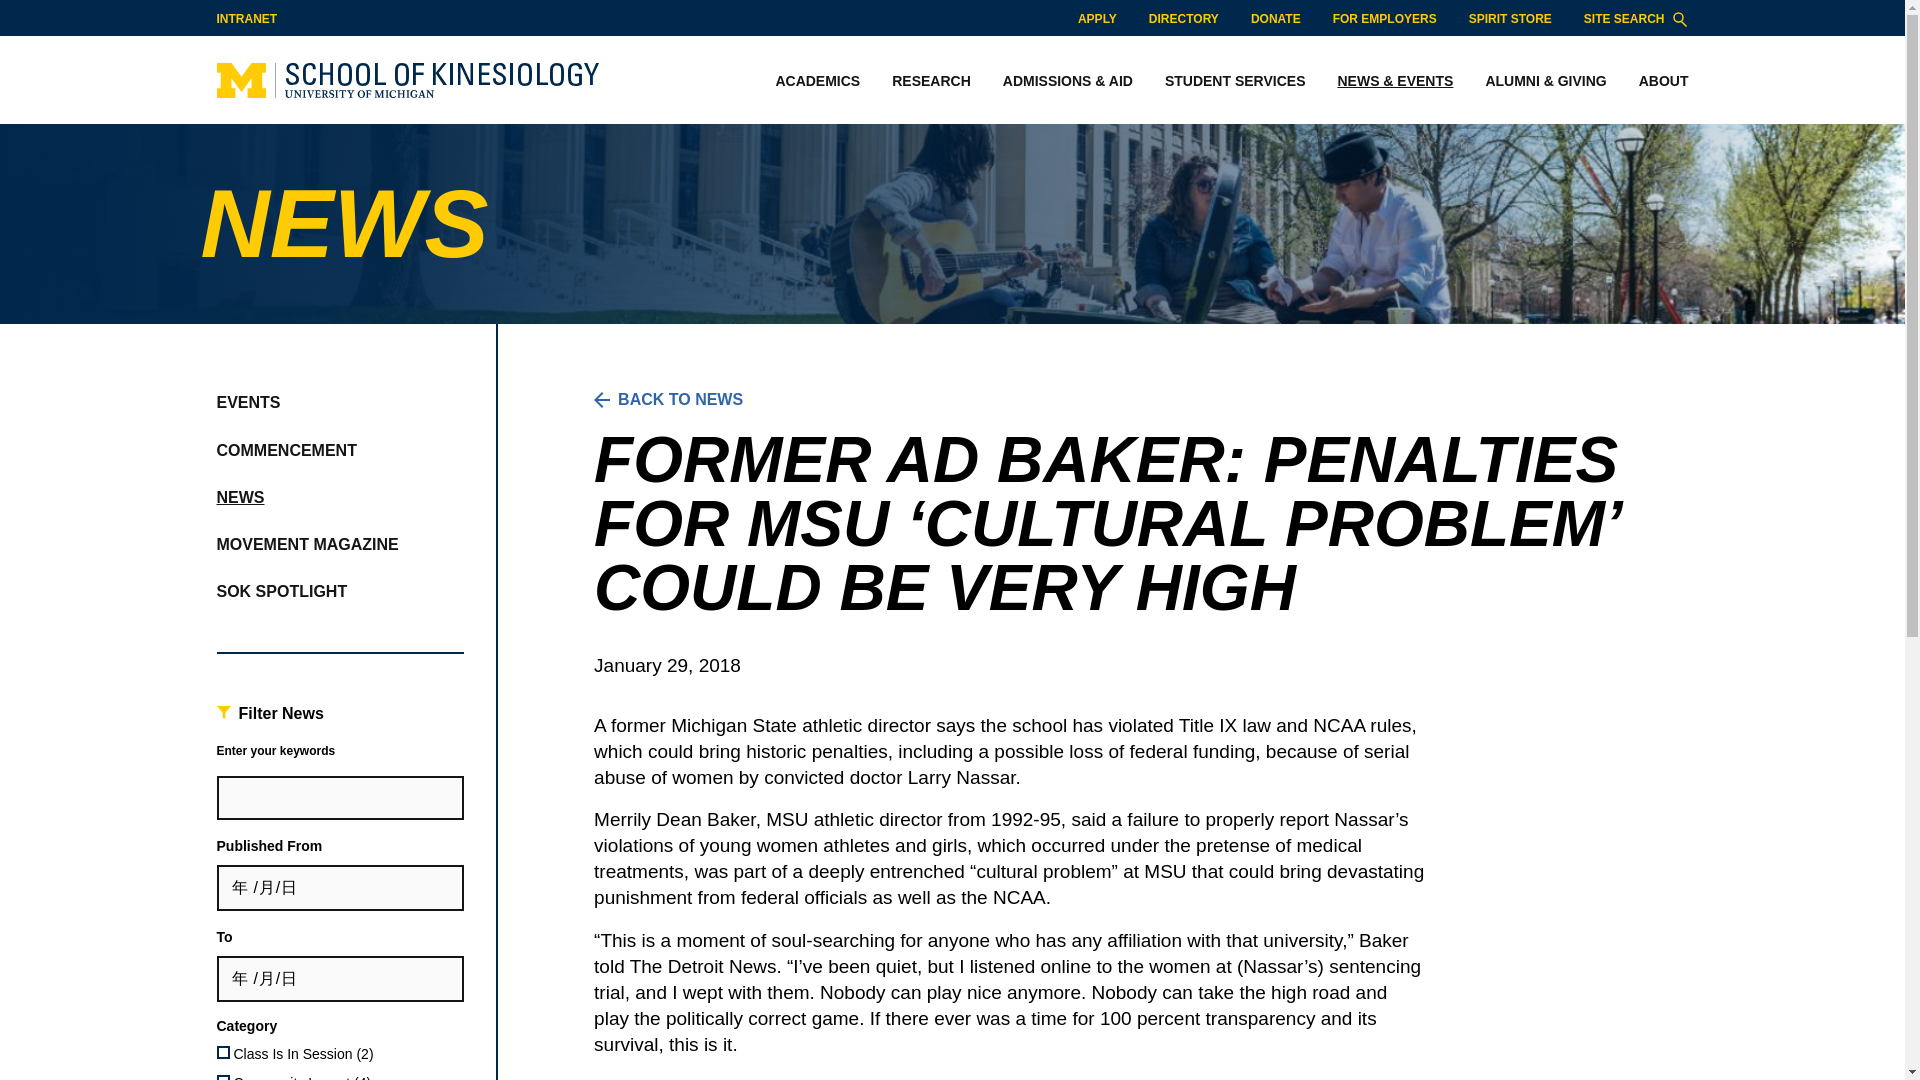 This screenshot has width=1920, height=1080. Describe the element at coordinates (1235, 82) in the screenshot. I see `STUDENT SERVICES` at that location.